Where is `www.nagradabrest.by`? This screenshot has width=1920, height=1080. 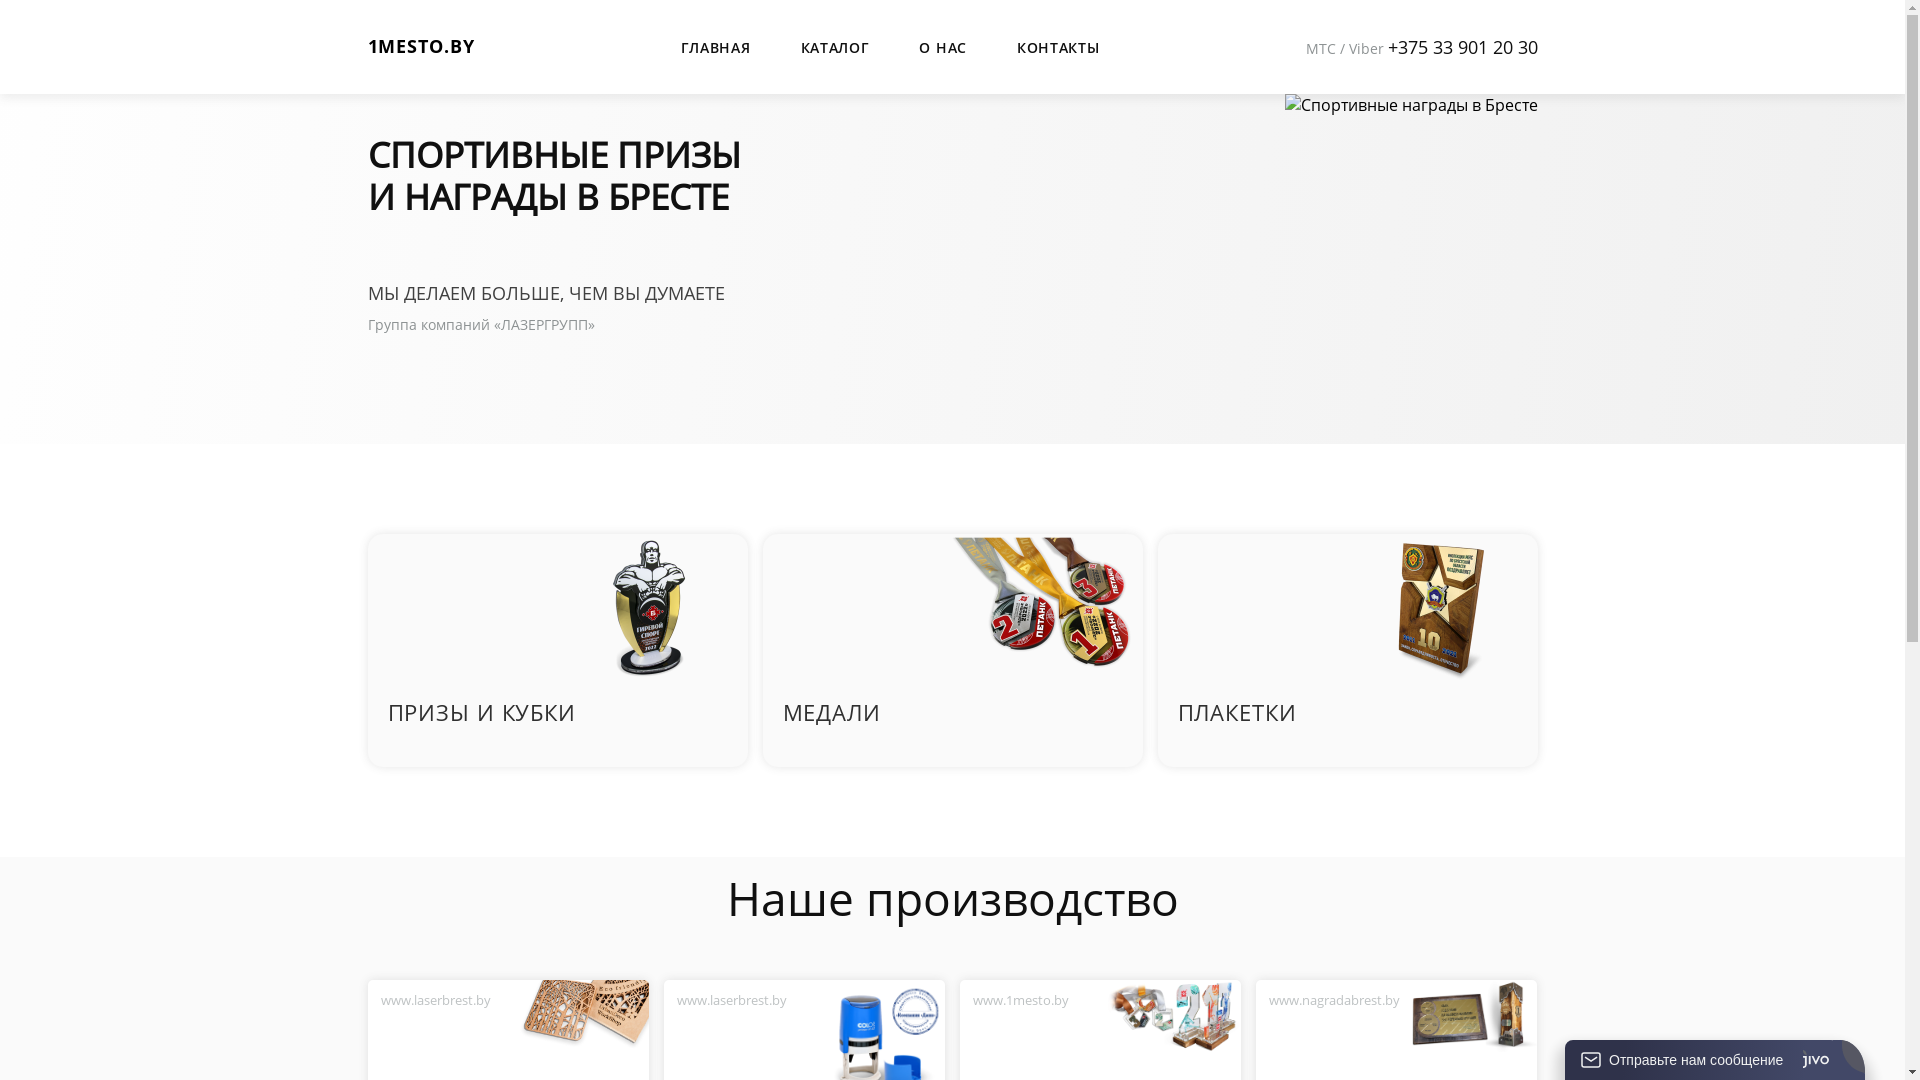
www.nagradabrest.by is located at coordinates (1334, 1000).